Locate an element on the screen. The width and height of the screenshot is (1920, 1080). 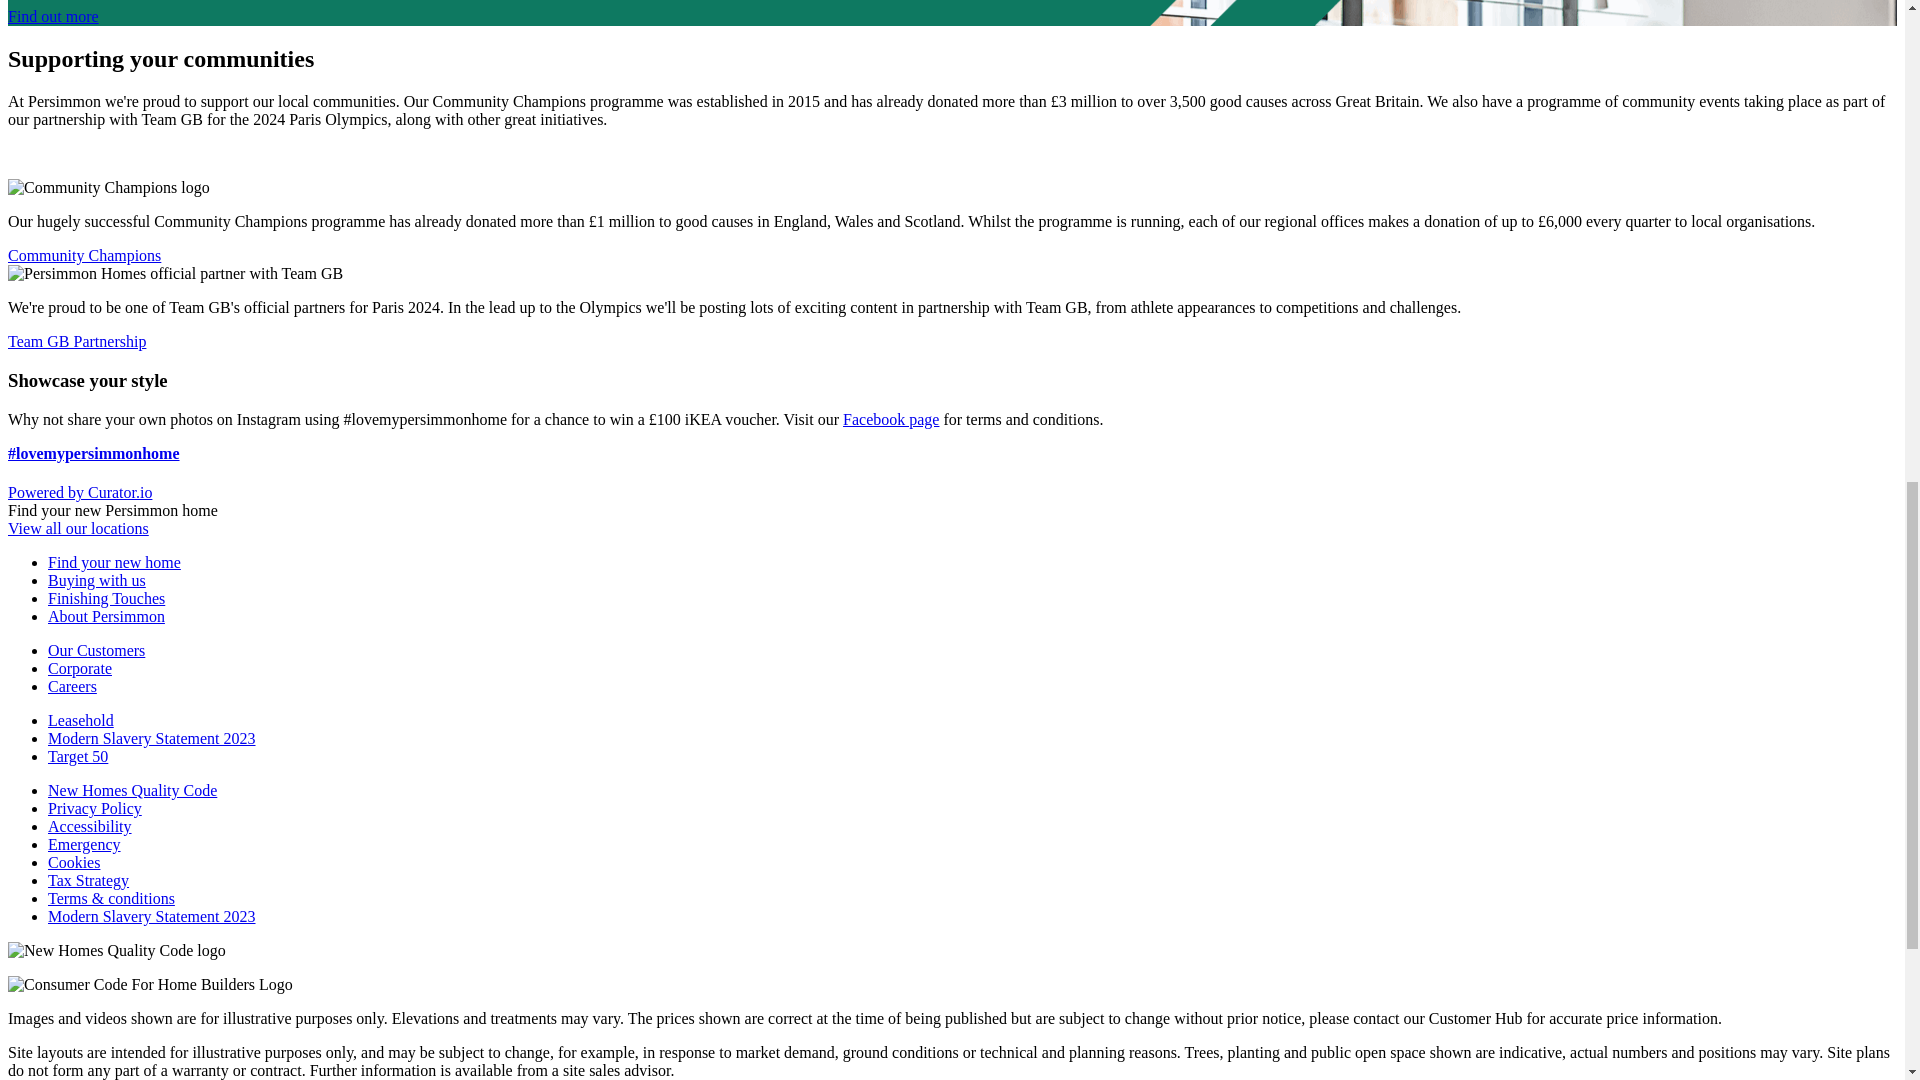
Modern Slavery Statement 2023 is located at coordinates (152, 738).